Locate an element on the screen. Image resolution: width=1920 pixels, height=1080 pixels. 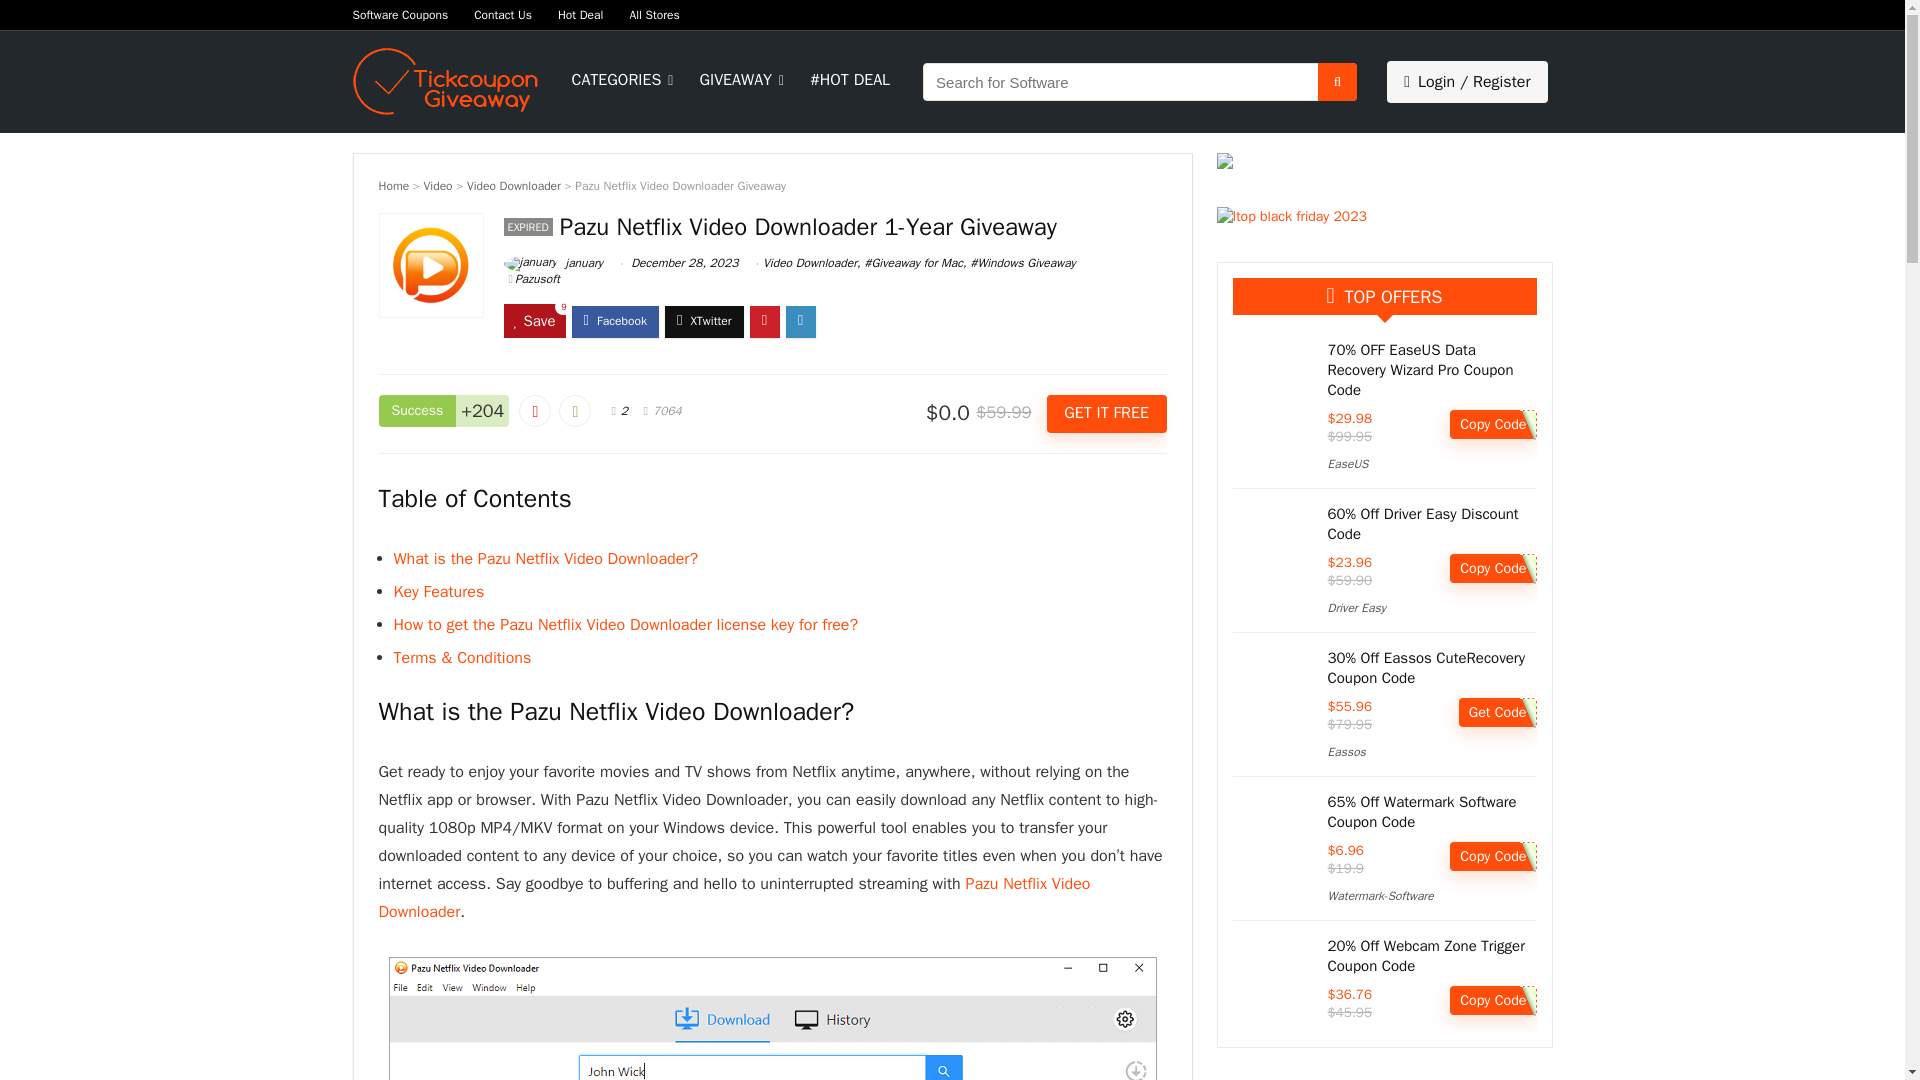
pazu netflix video downloader main screenshot is located at coordinates (771, 1018).